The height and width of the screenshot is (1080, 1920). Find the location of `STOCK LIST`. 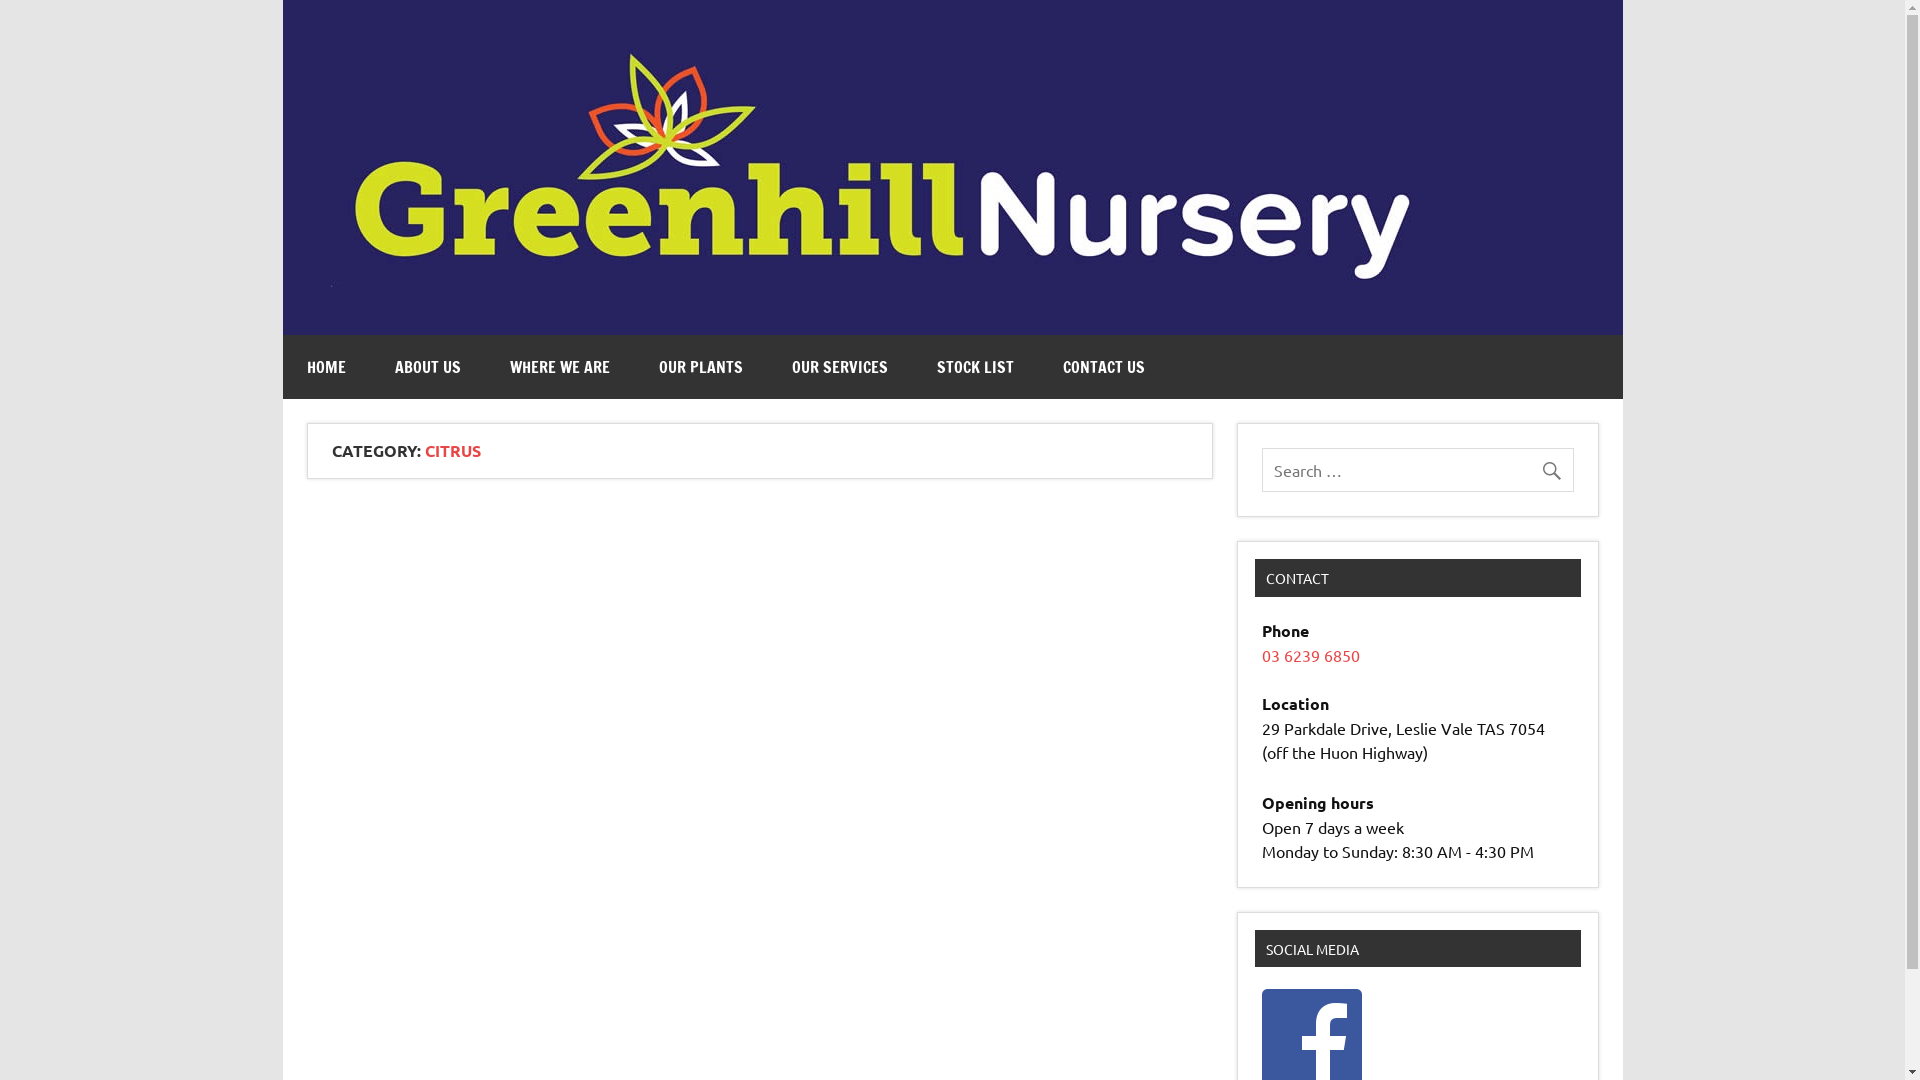

STOCK LIST is located at coordinates (974, 367).